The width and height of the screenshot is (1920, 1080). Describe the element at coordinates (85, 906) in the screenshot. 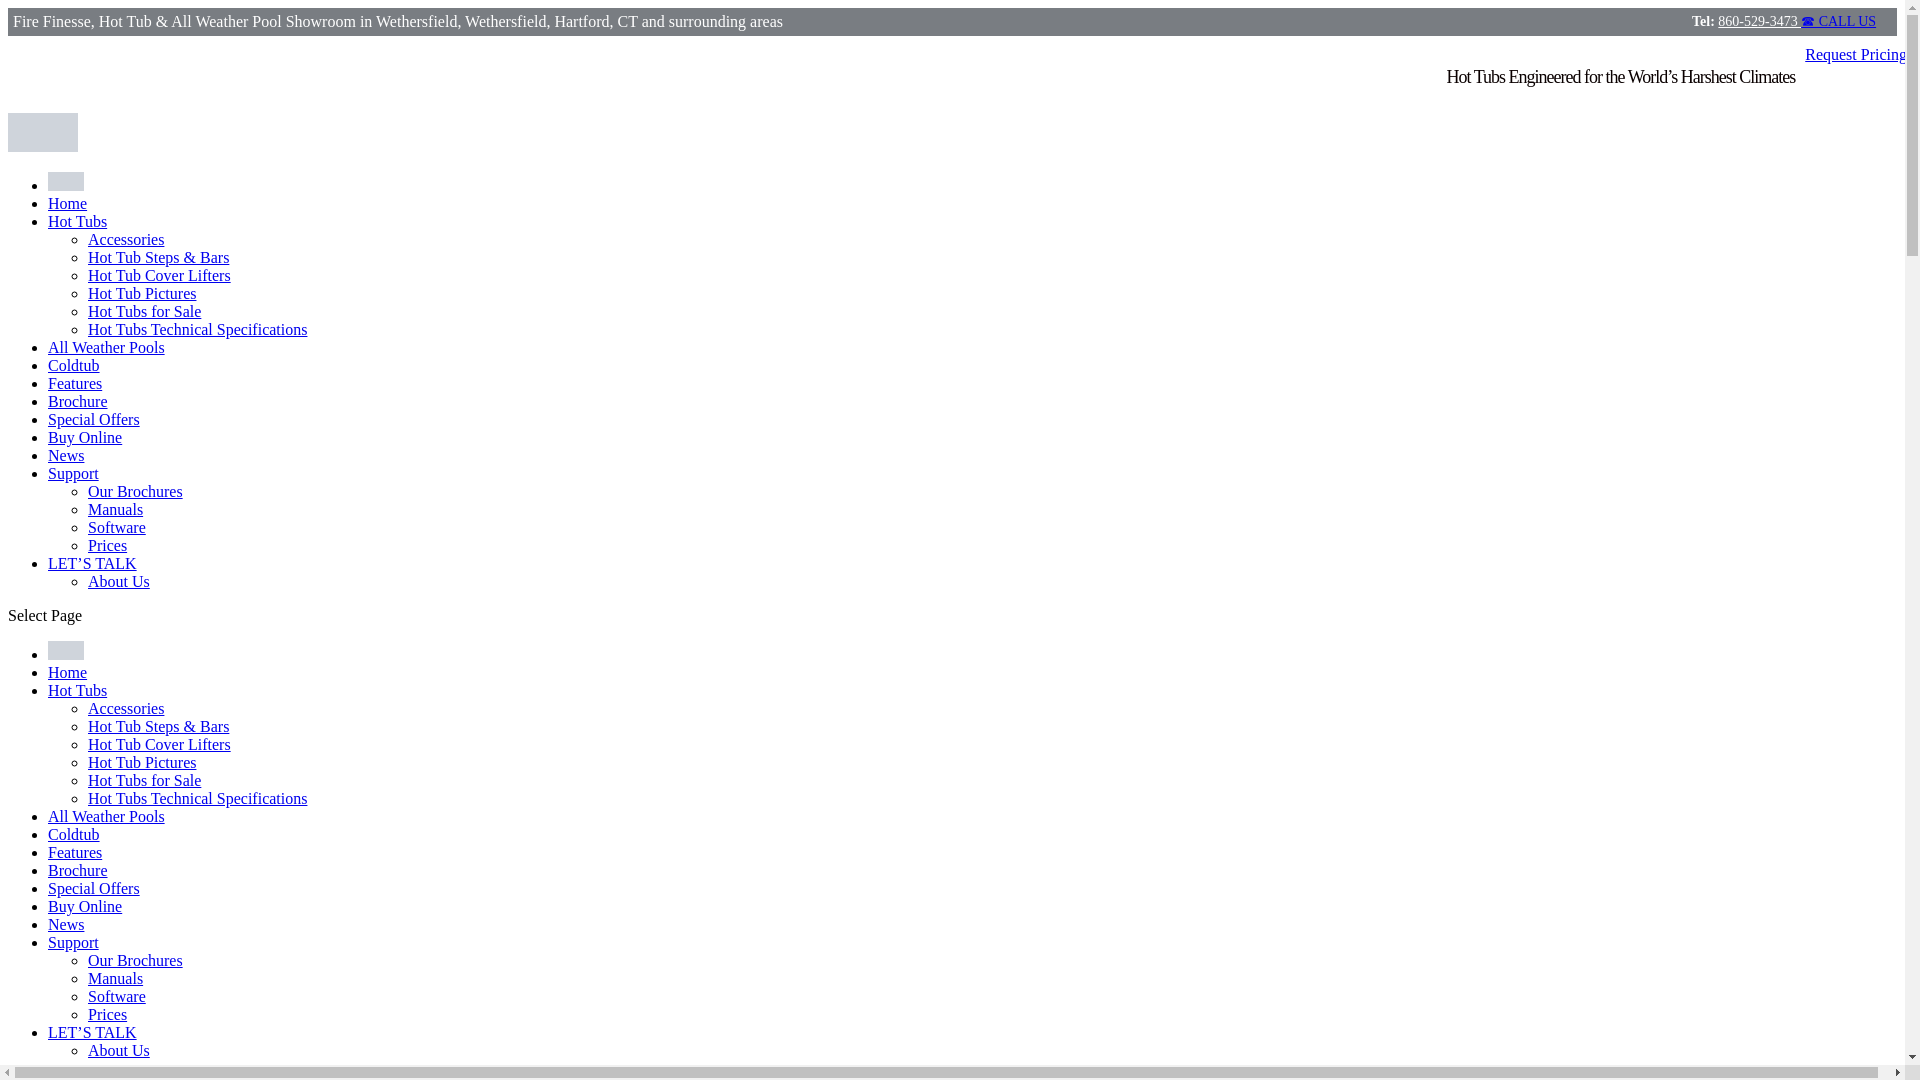

I see `buy artic spas hot tub parts online` at that location.